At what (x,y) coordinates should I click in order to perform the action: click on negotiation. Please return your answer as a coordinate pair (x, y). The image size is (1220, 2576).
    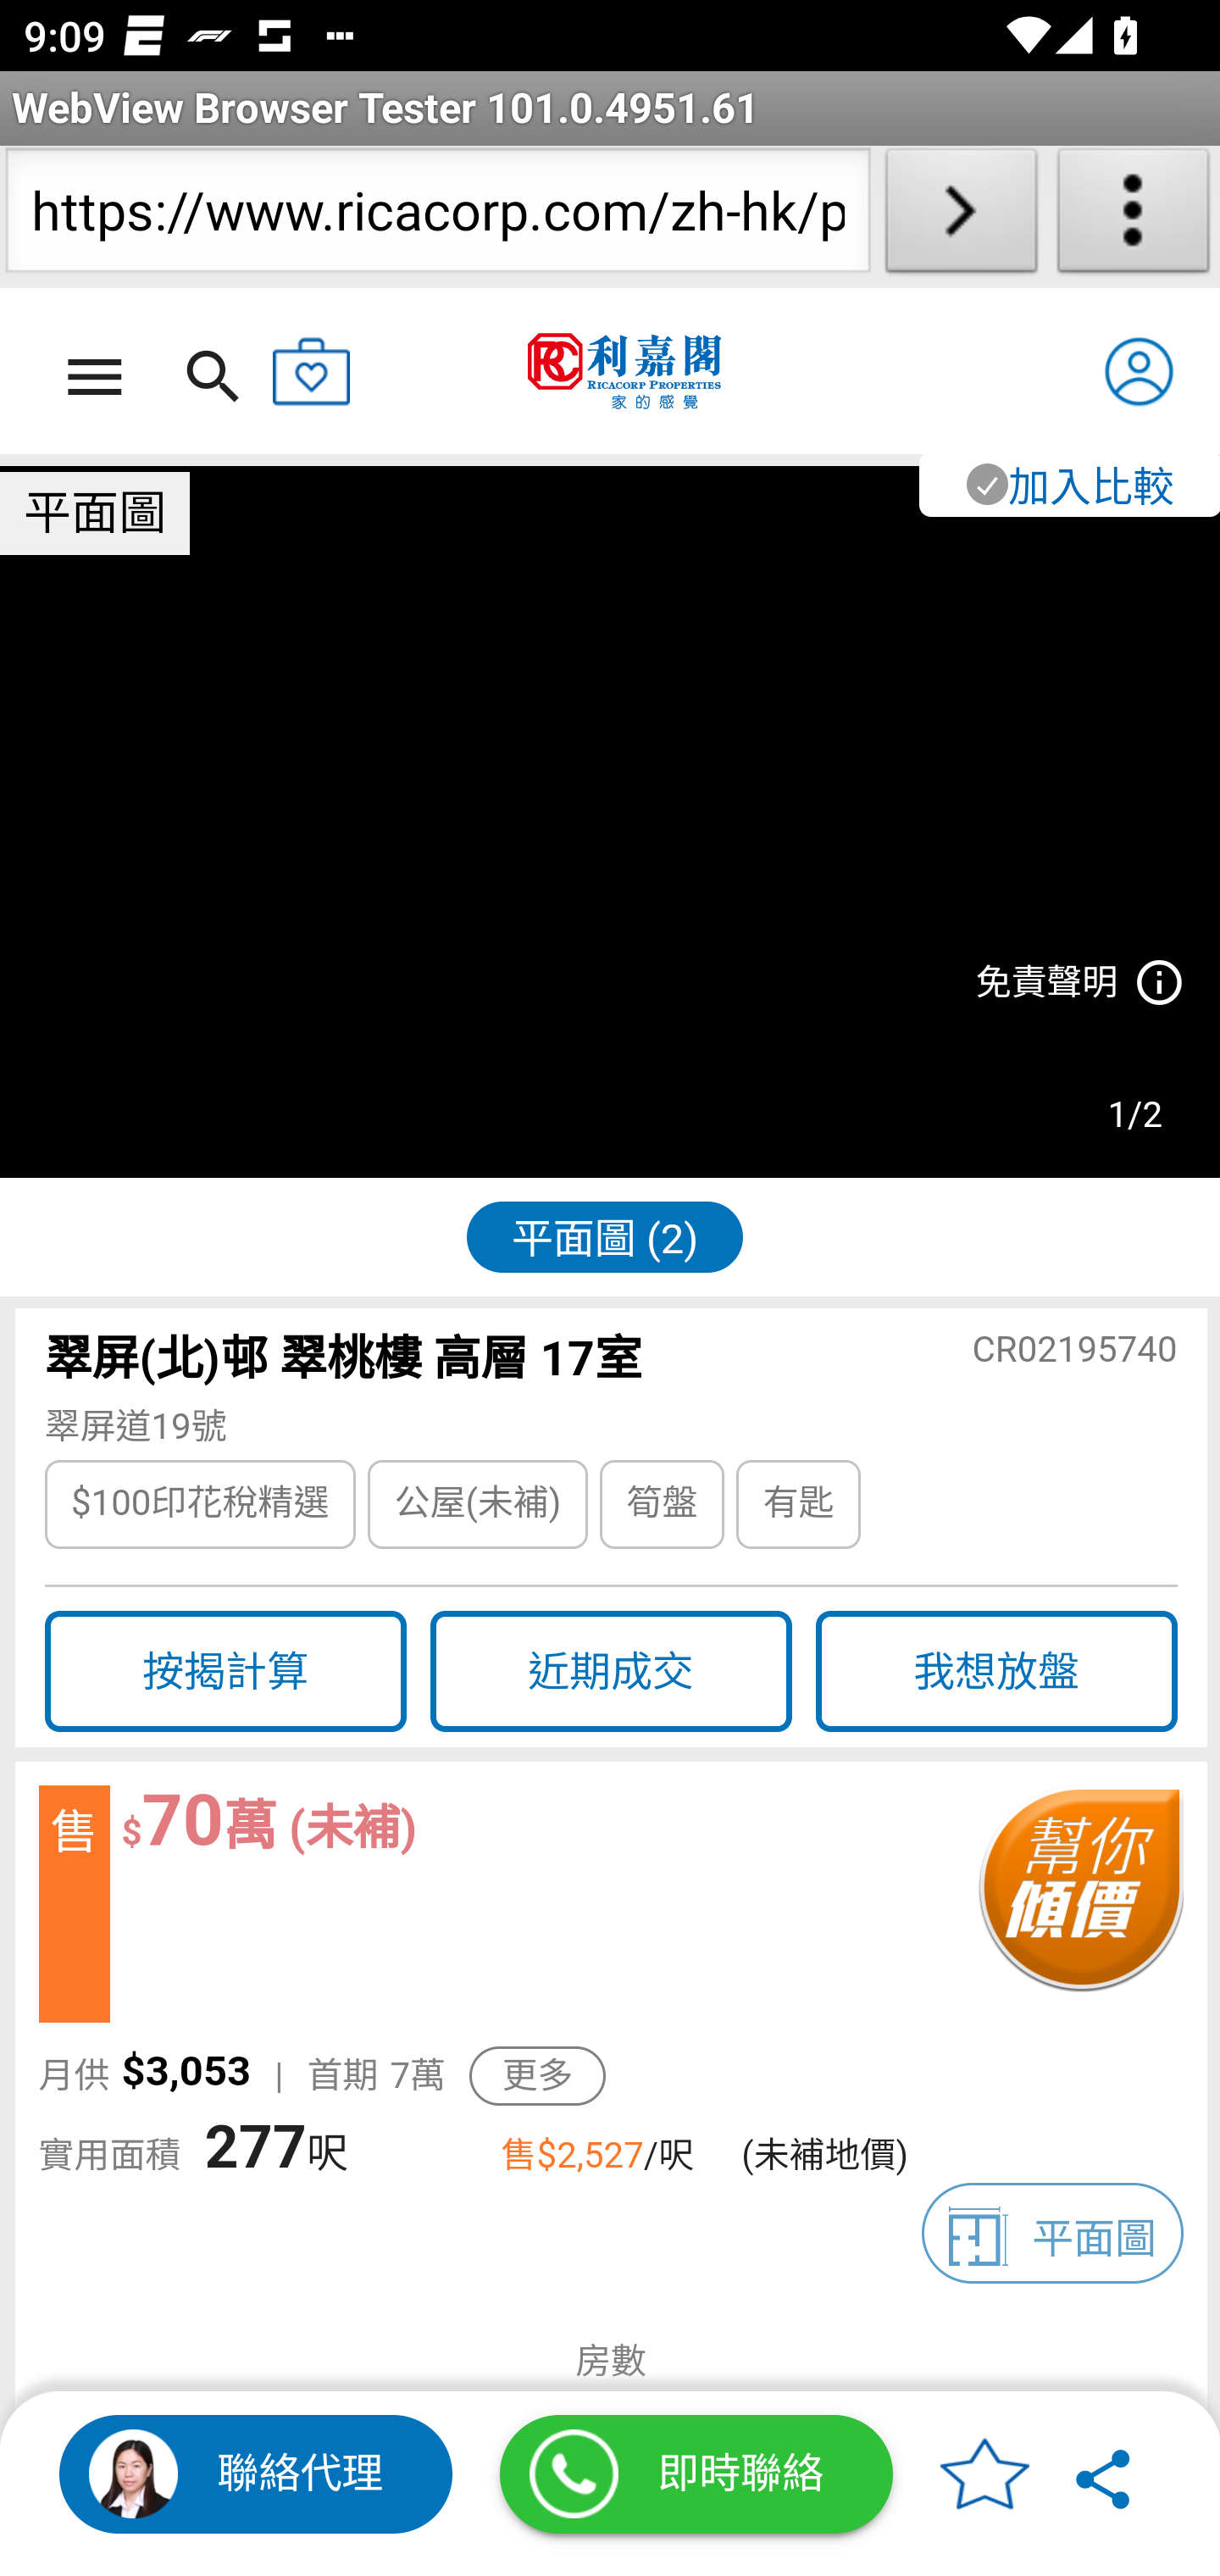
    Looking at the image, I should click on (1079, 1905).